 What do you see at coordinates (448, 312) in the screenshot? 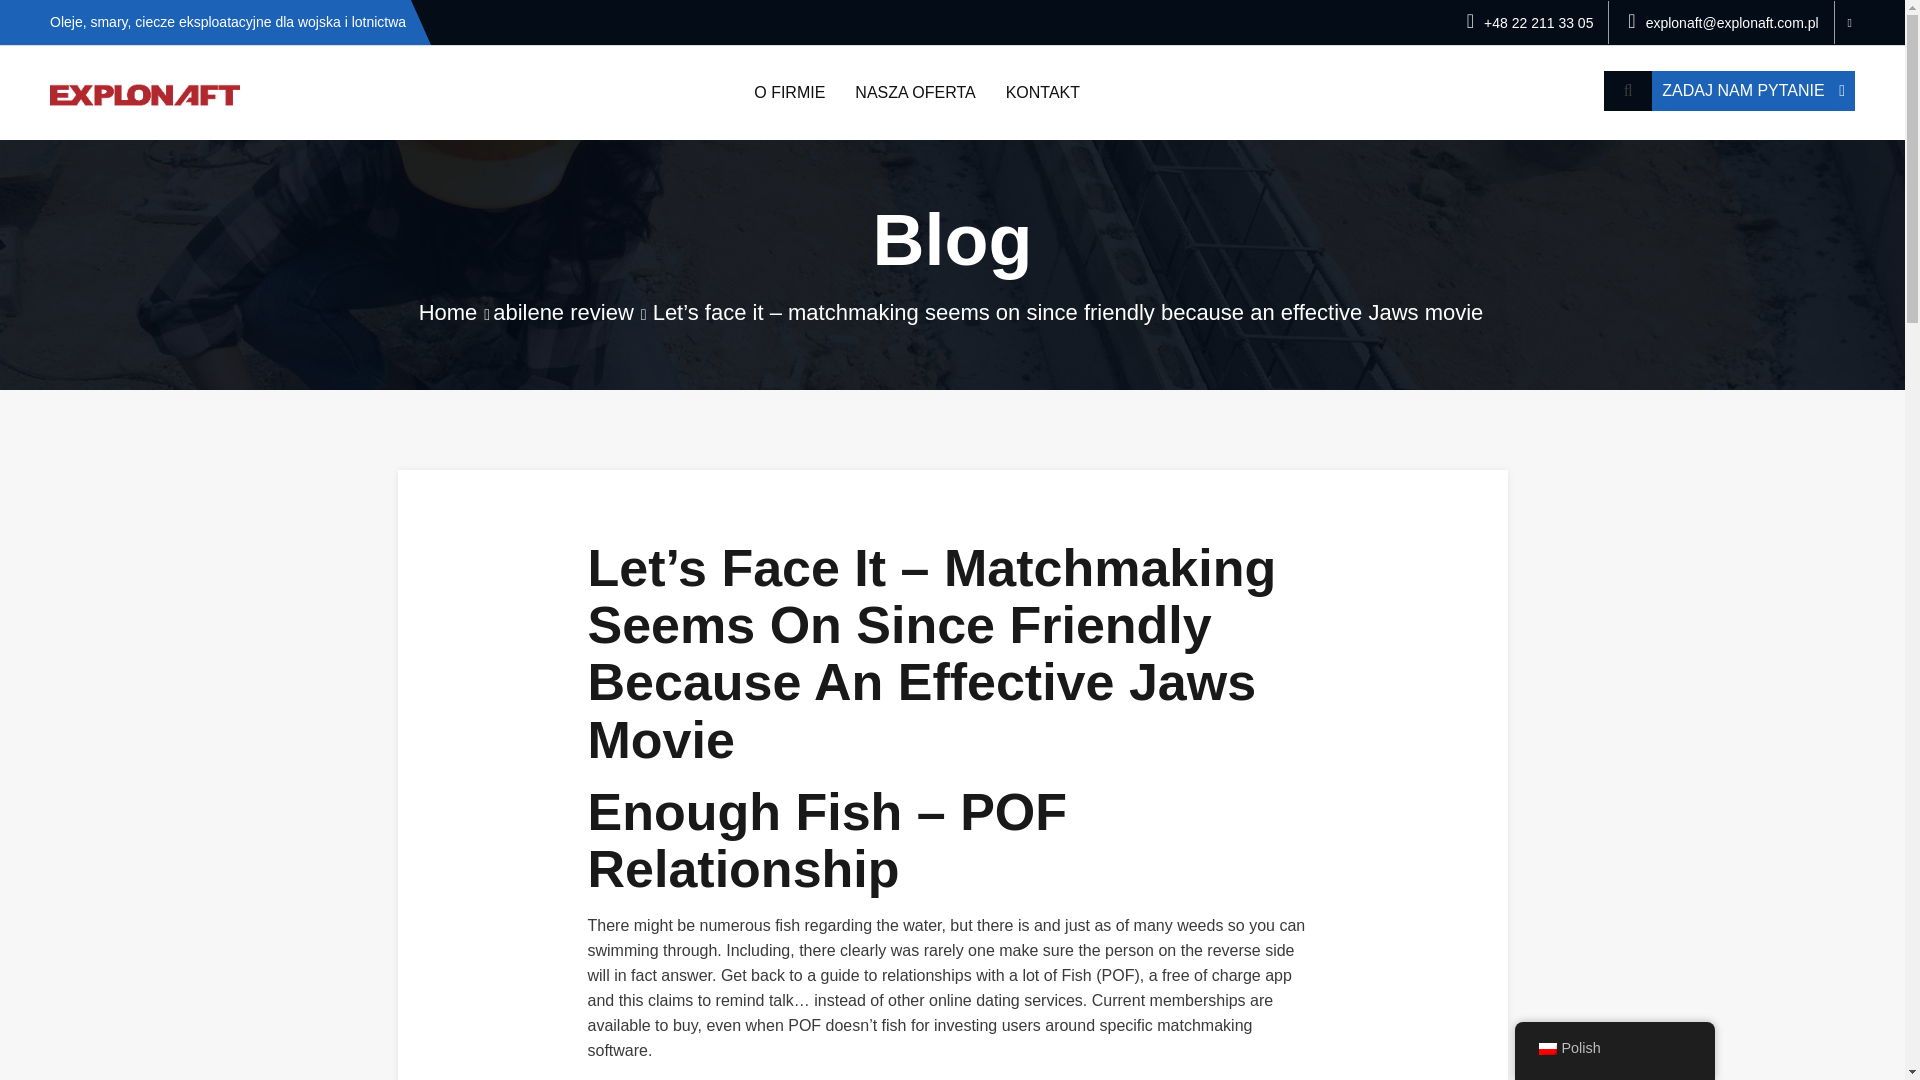
I see `Home` at bounding box center [448, 312].